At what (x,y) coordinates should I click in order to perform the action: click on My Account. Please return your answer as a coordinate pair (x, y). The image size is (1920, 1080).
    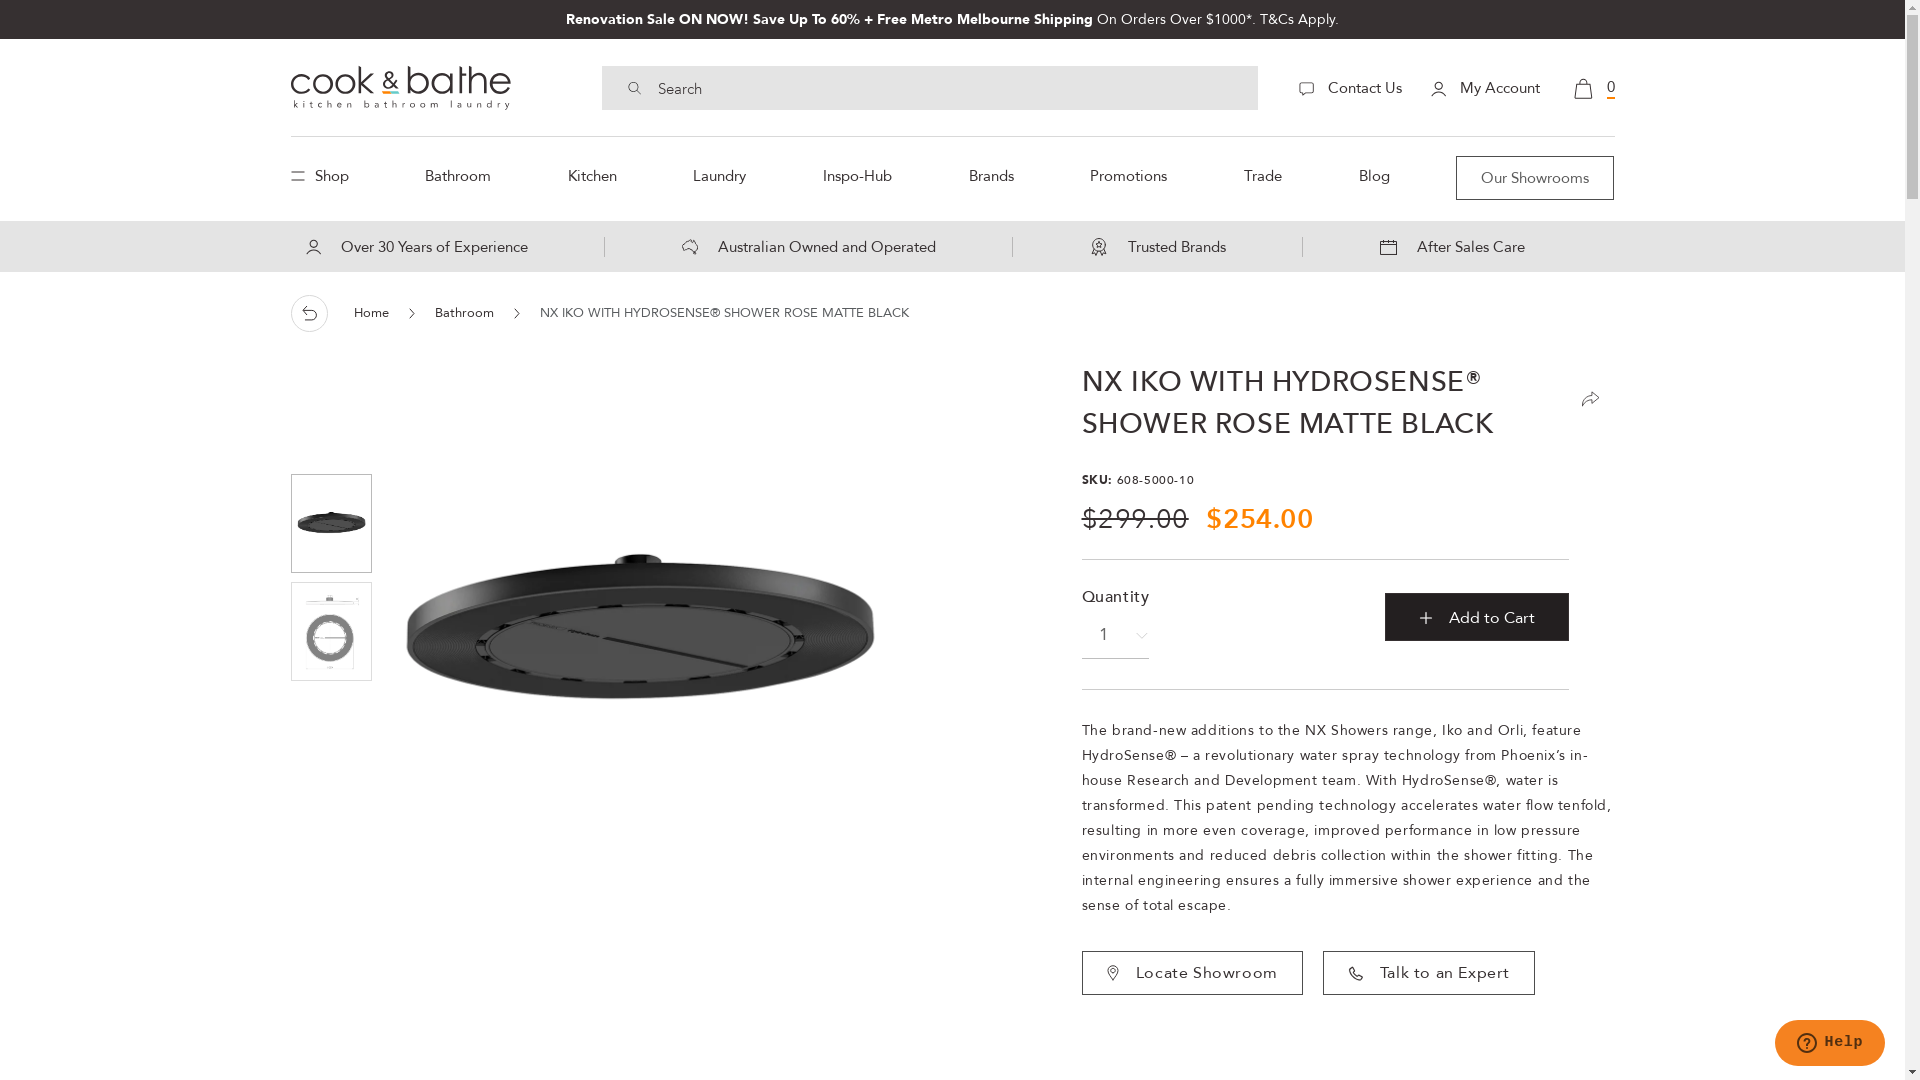
    Looking at the image, I should click on (1484, 88).